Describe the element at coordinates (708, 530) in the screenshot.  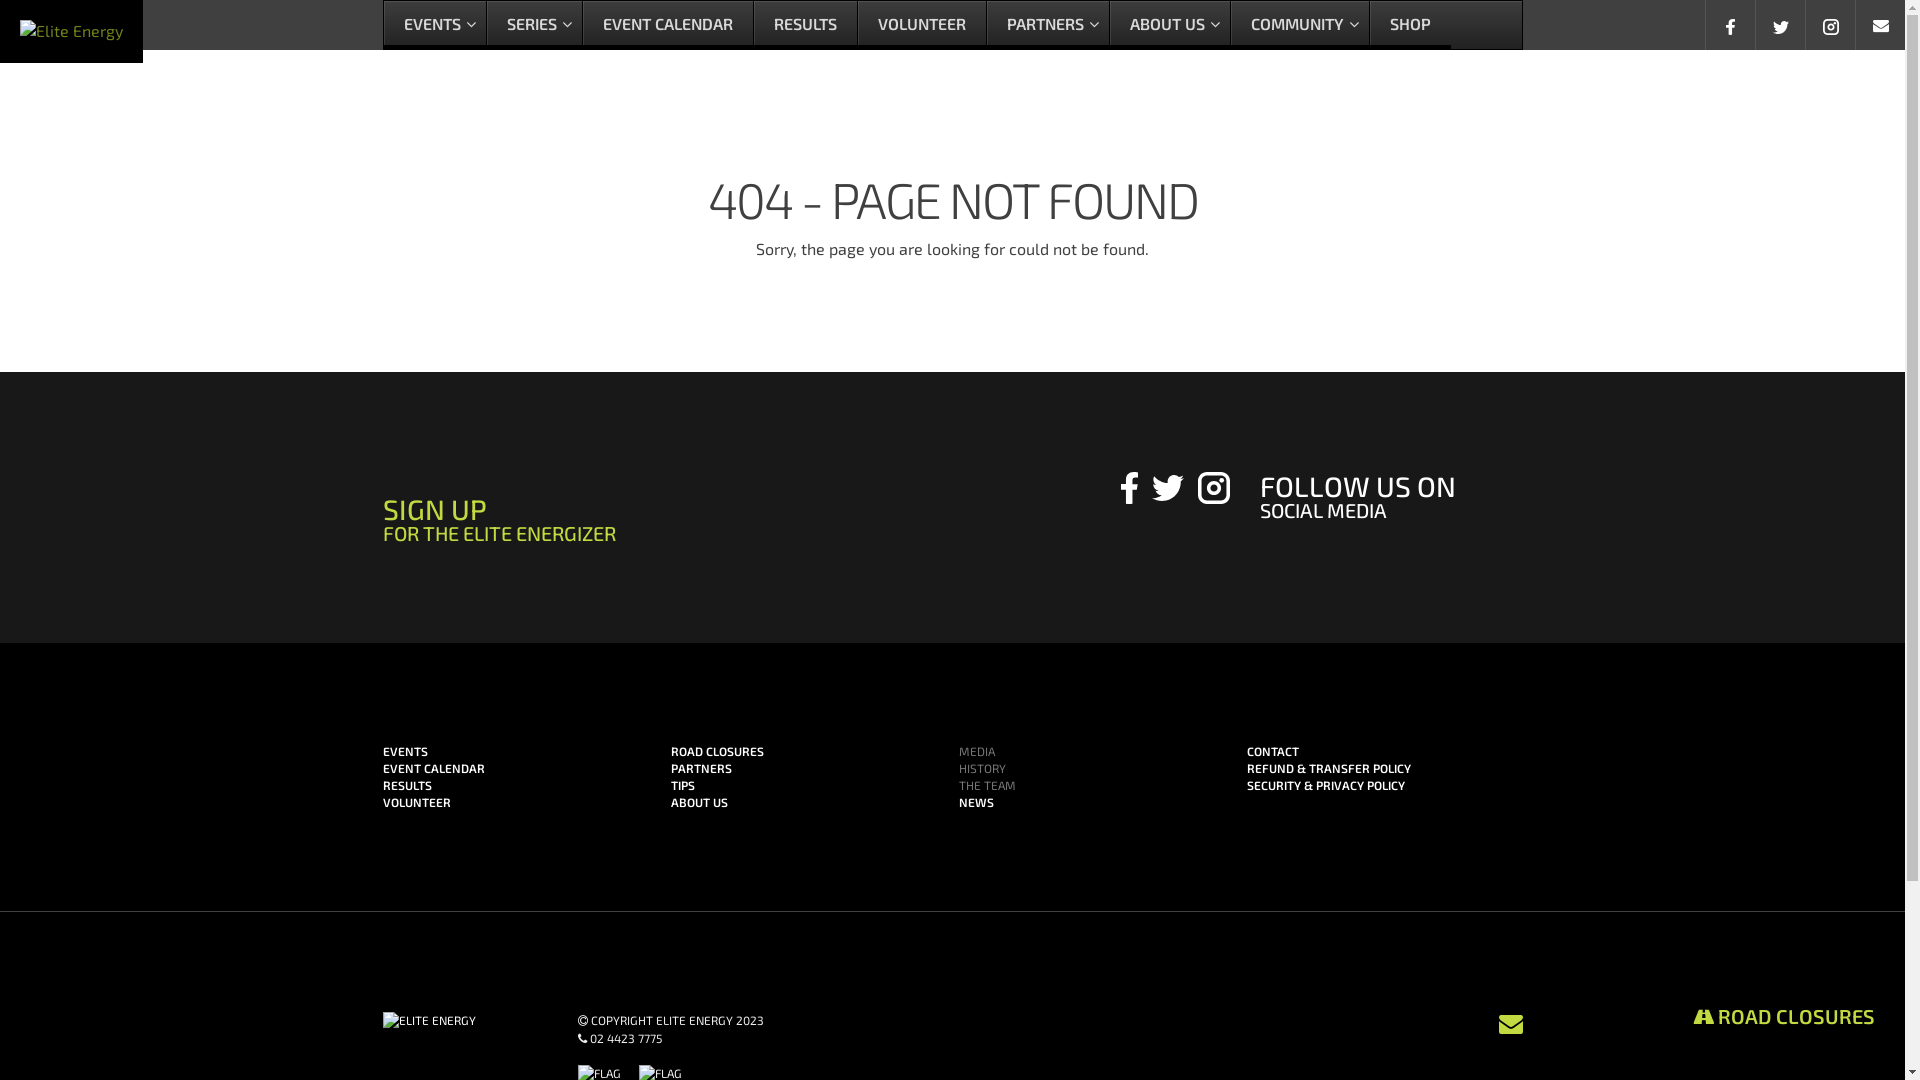
I see `SIGN UP
FOR THE ELITE ENERGIZER` at that location.